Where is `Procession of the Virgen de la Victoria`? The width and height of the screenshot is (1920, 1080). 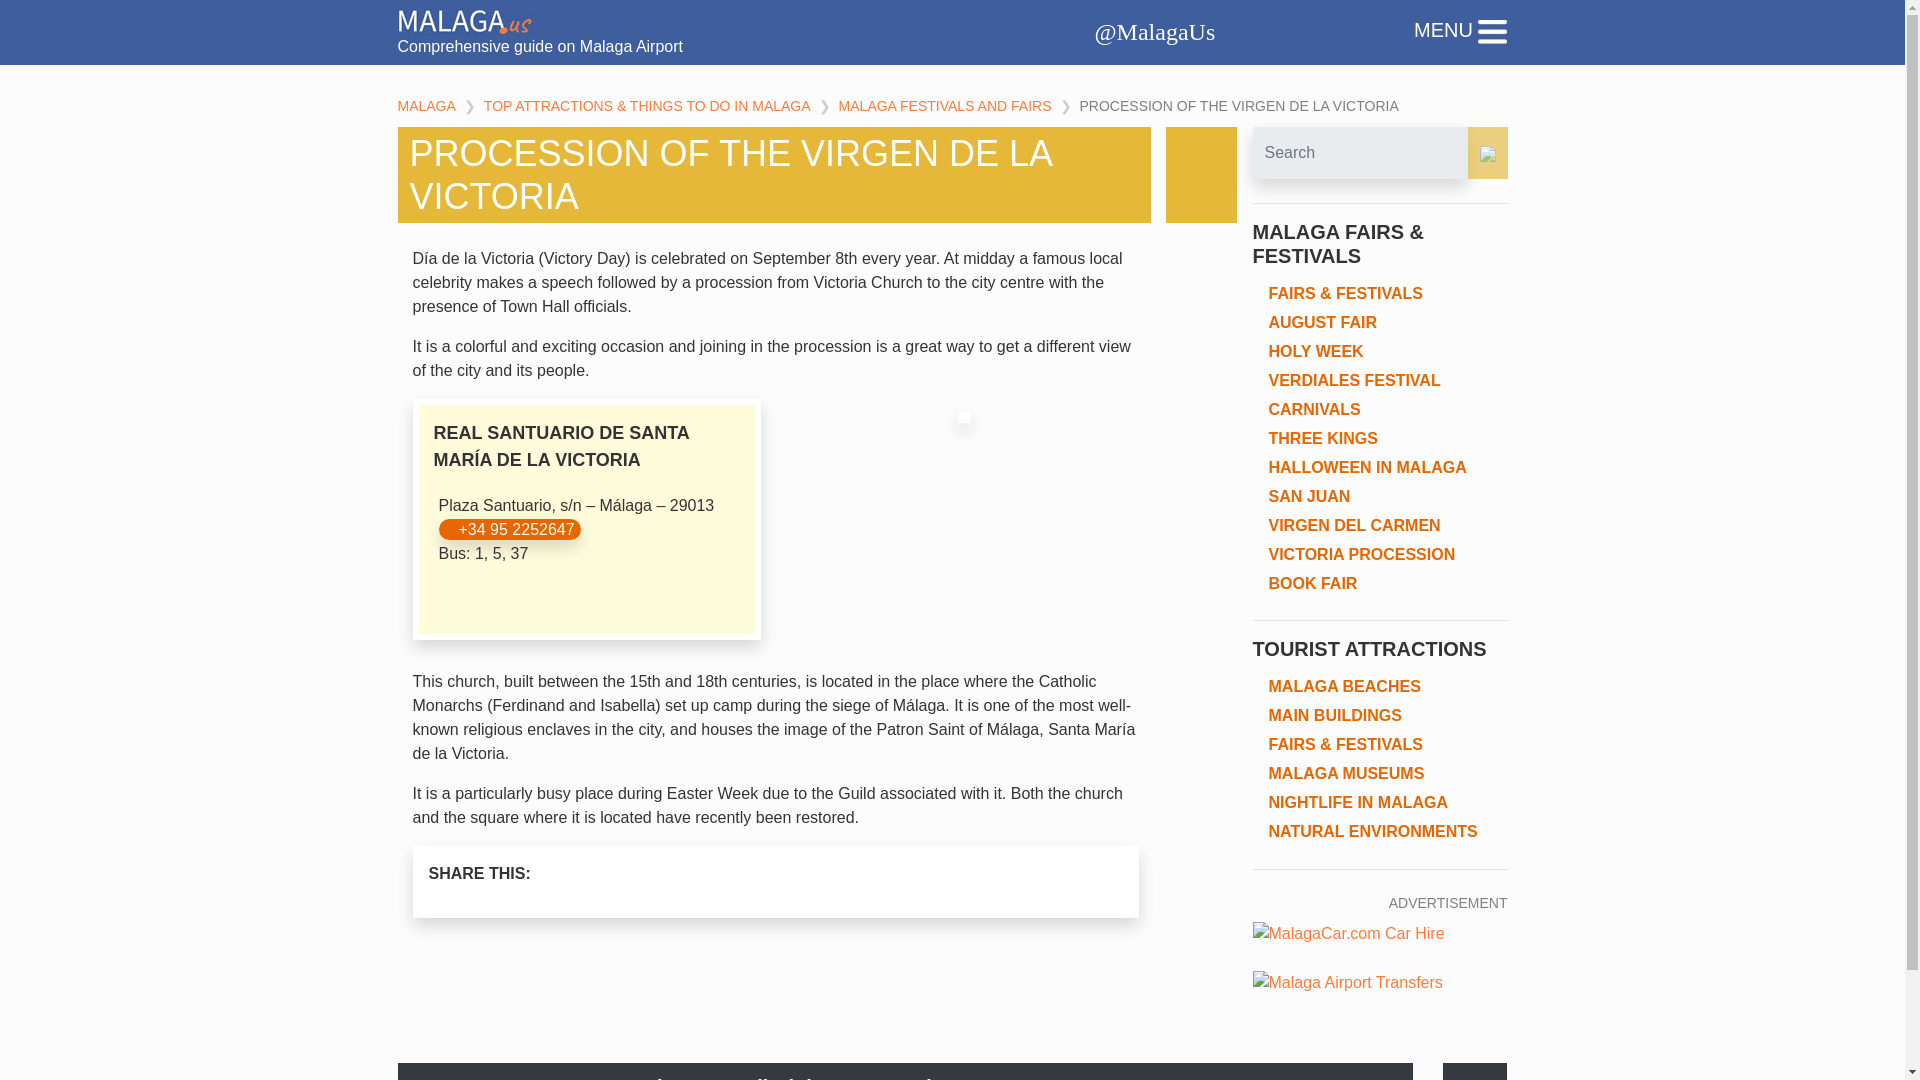 Procession of the Virgen de la Victoria is located at coordinates (1239, 106).